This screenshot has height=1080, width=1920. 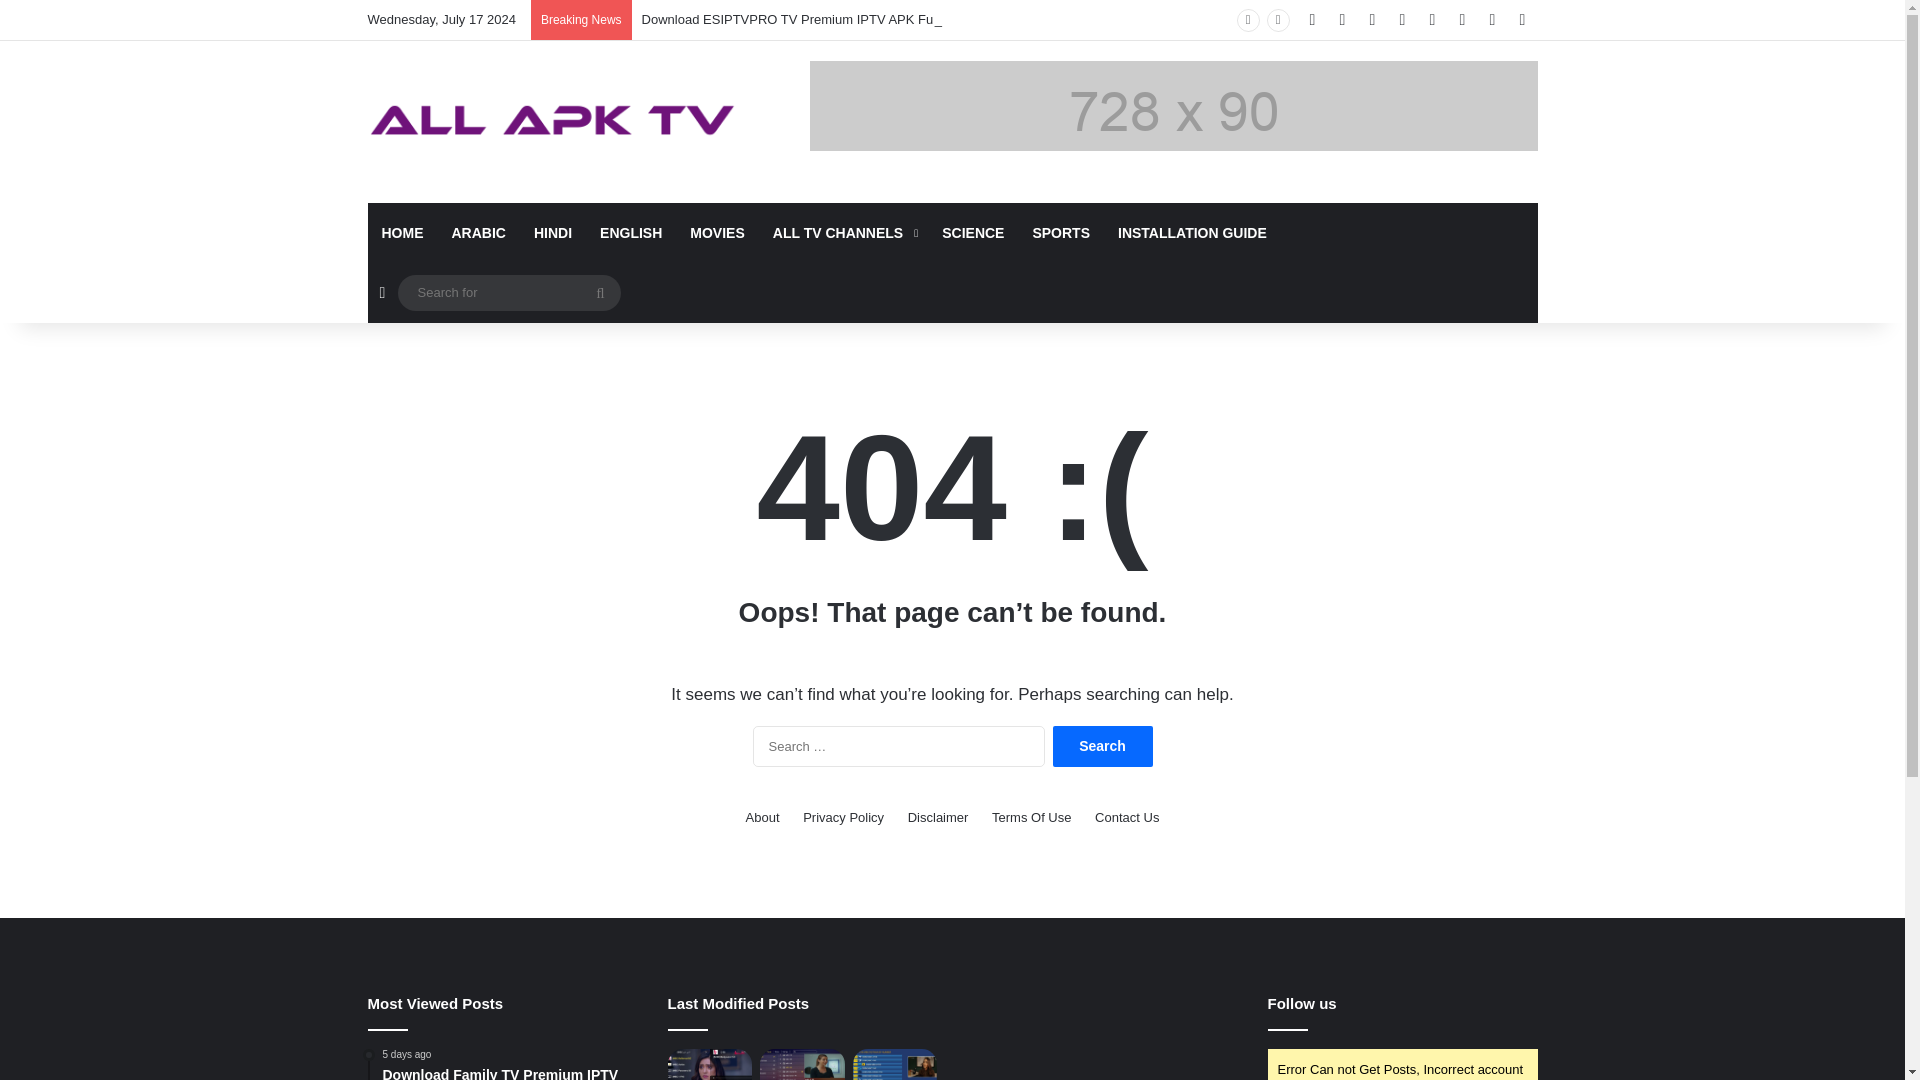 What do you see at coordinates (1102, 746) in the screenshot?
I see `Search` at bounding box center [1102, 746].